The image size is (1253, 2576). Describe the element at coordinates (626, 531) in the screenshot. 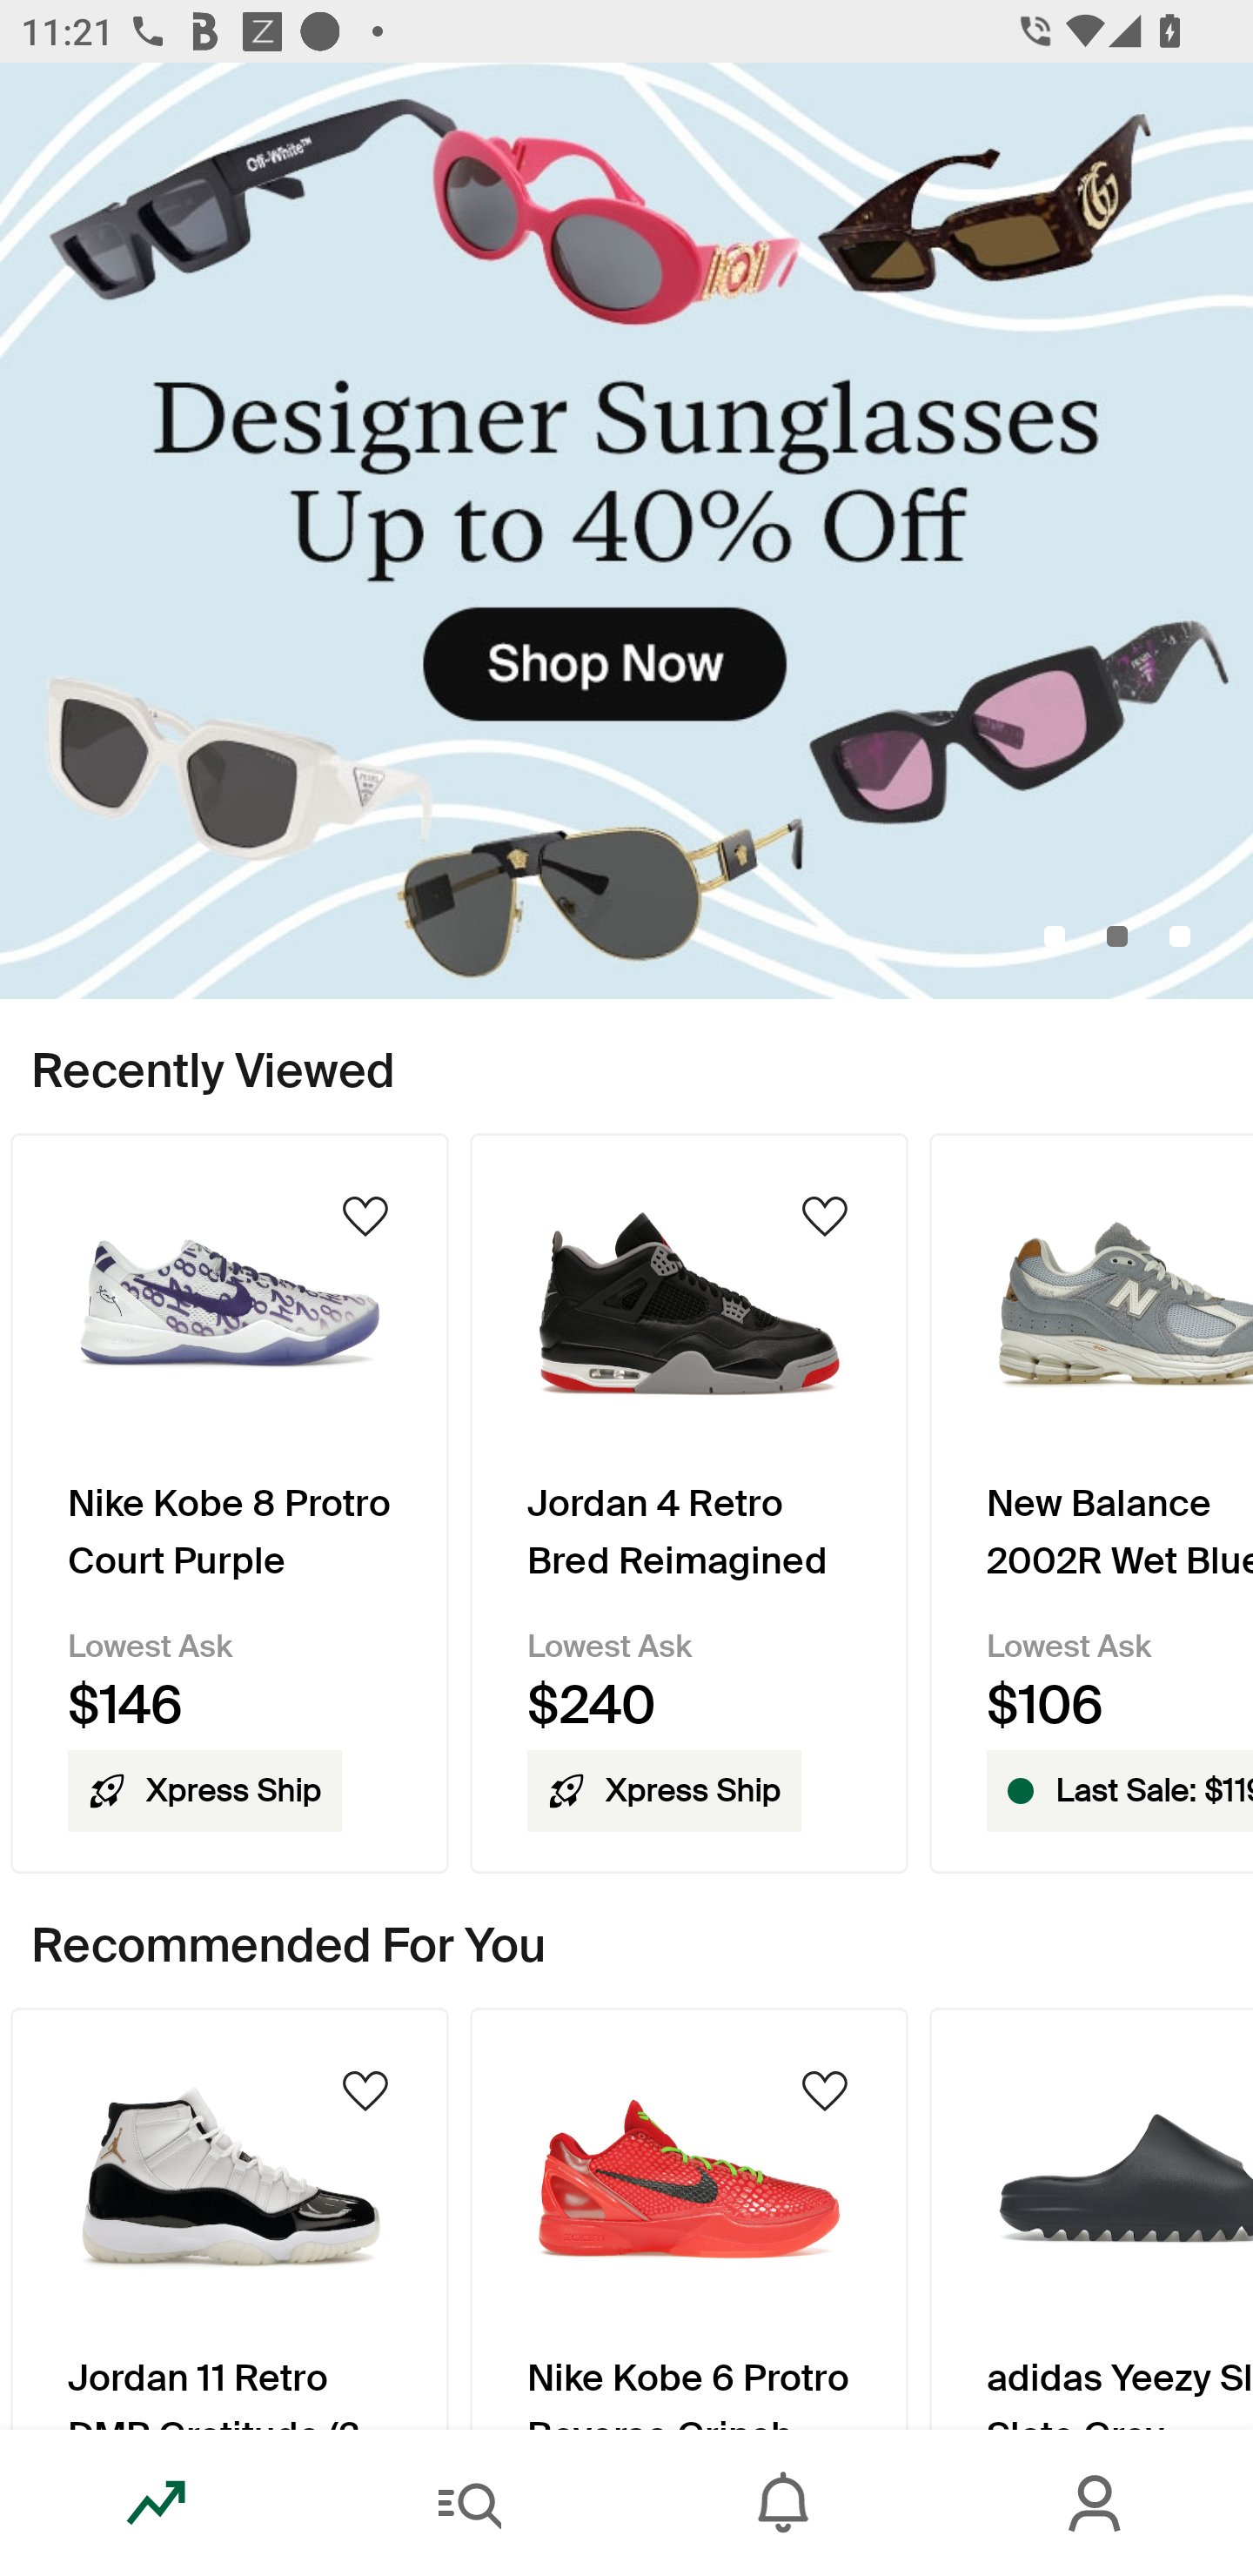

I see `DesignerSunglassesUpto40_Off_Primary_Mobile.jpg` at that location.